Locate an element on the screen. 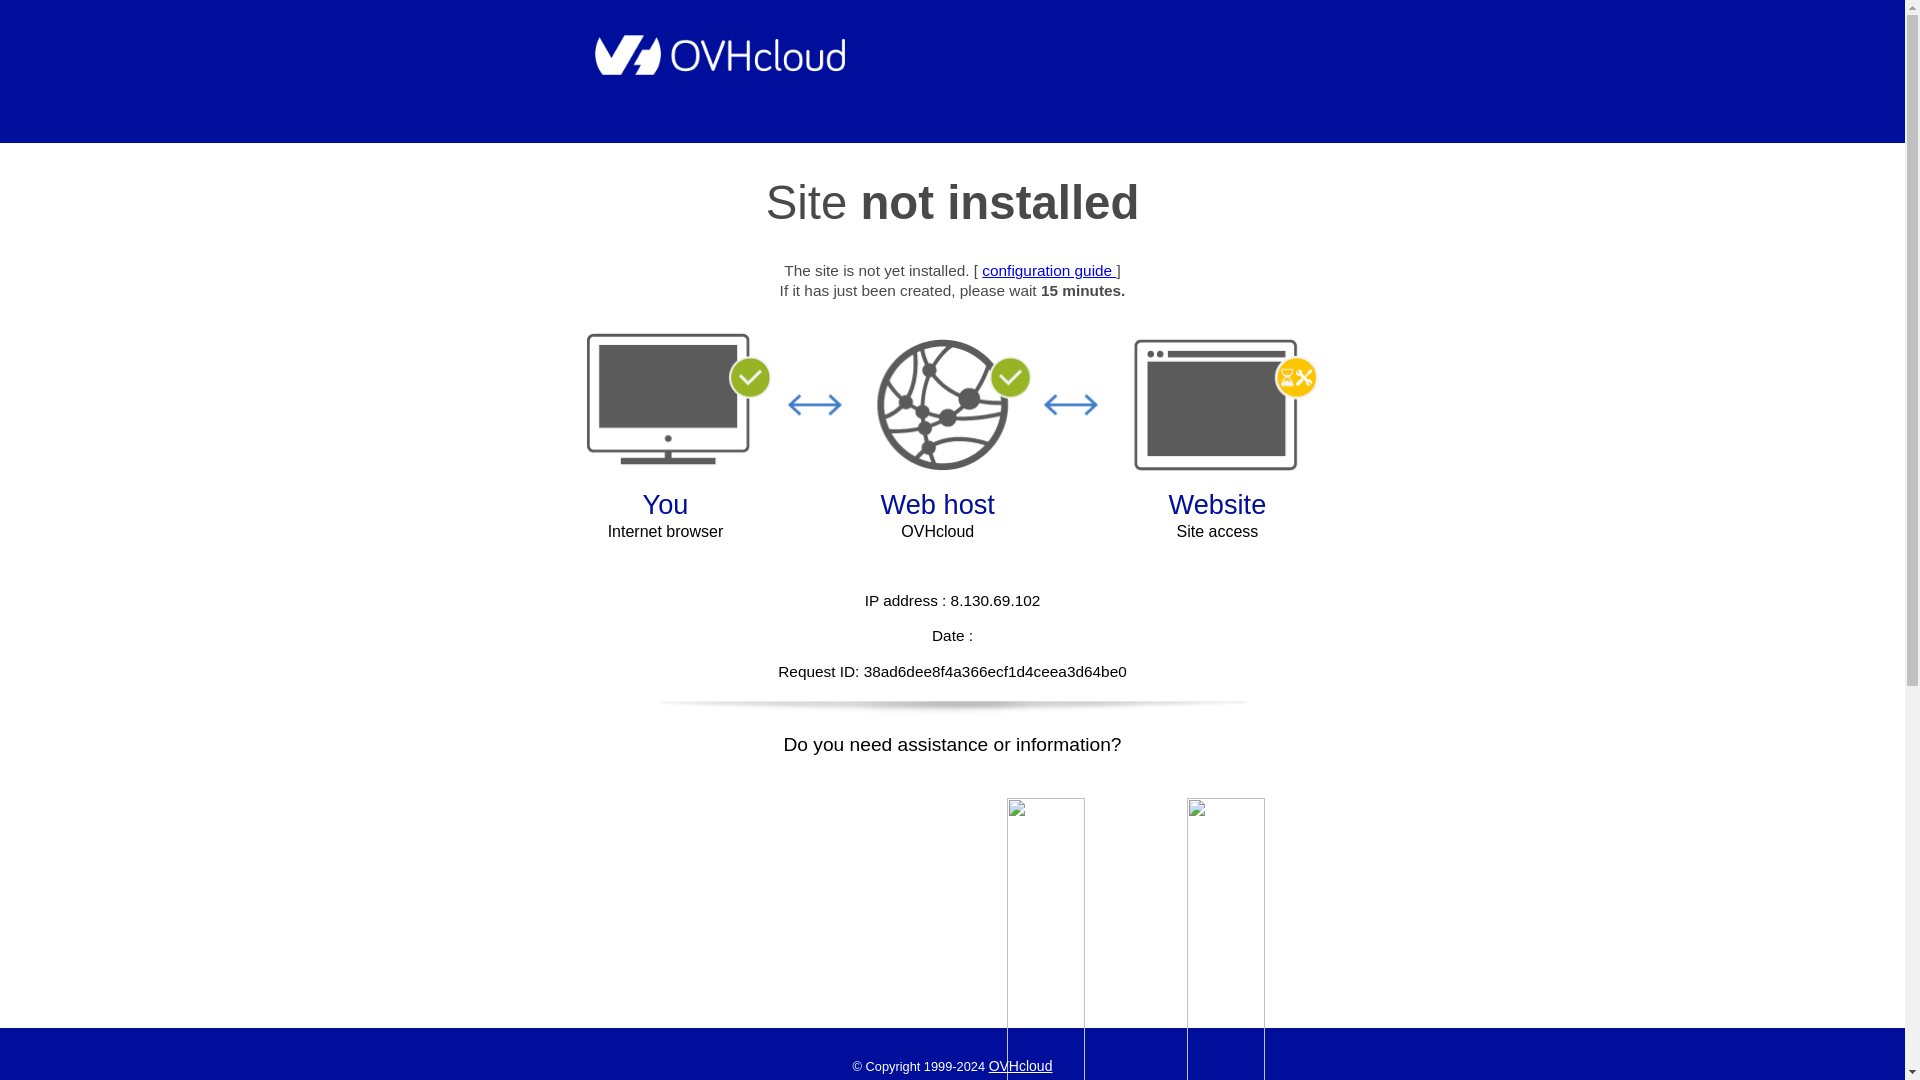  Guides is located at coordinates (1048, 270).